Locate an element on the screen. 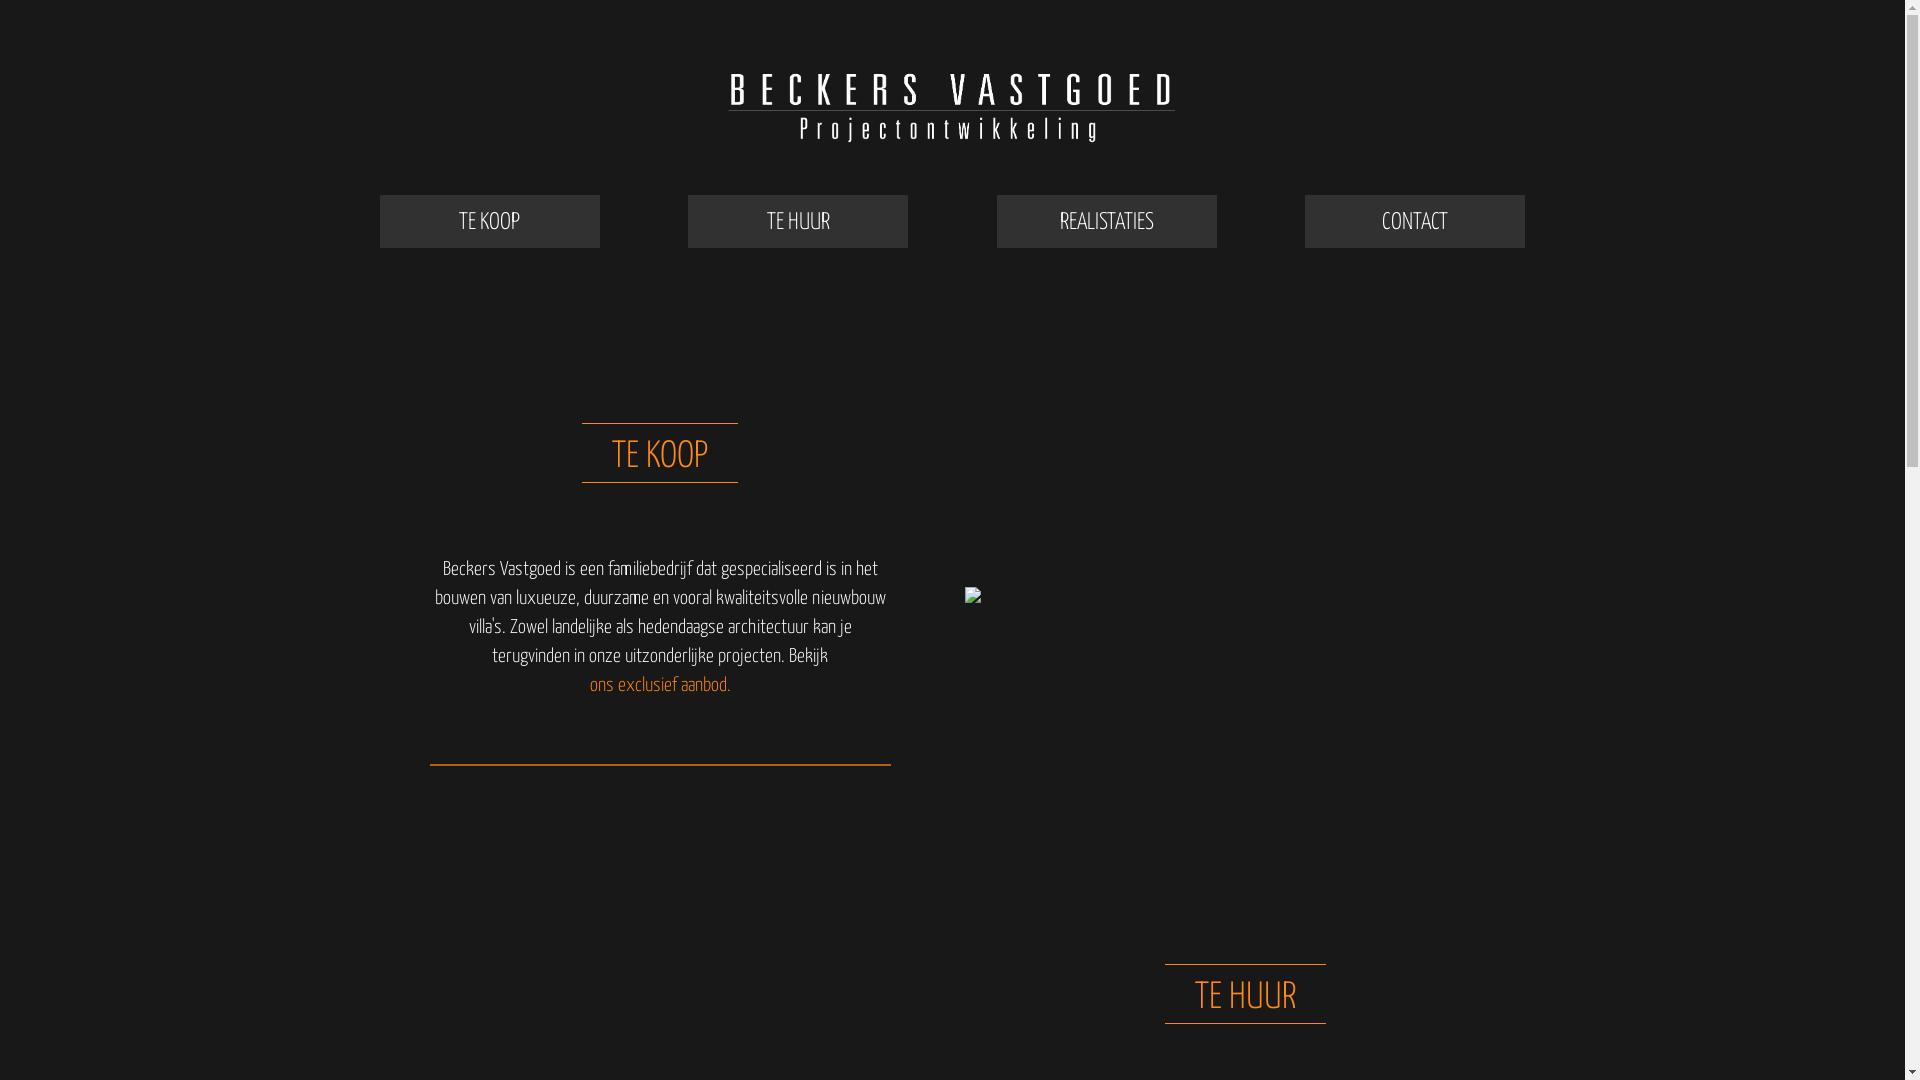 The image size is (1920, 1080). CONTACT is located at coordinates (1415, 222).